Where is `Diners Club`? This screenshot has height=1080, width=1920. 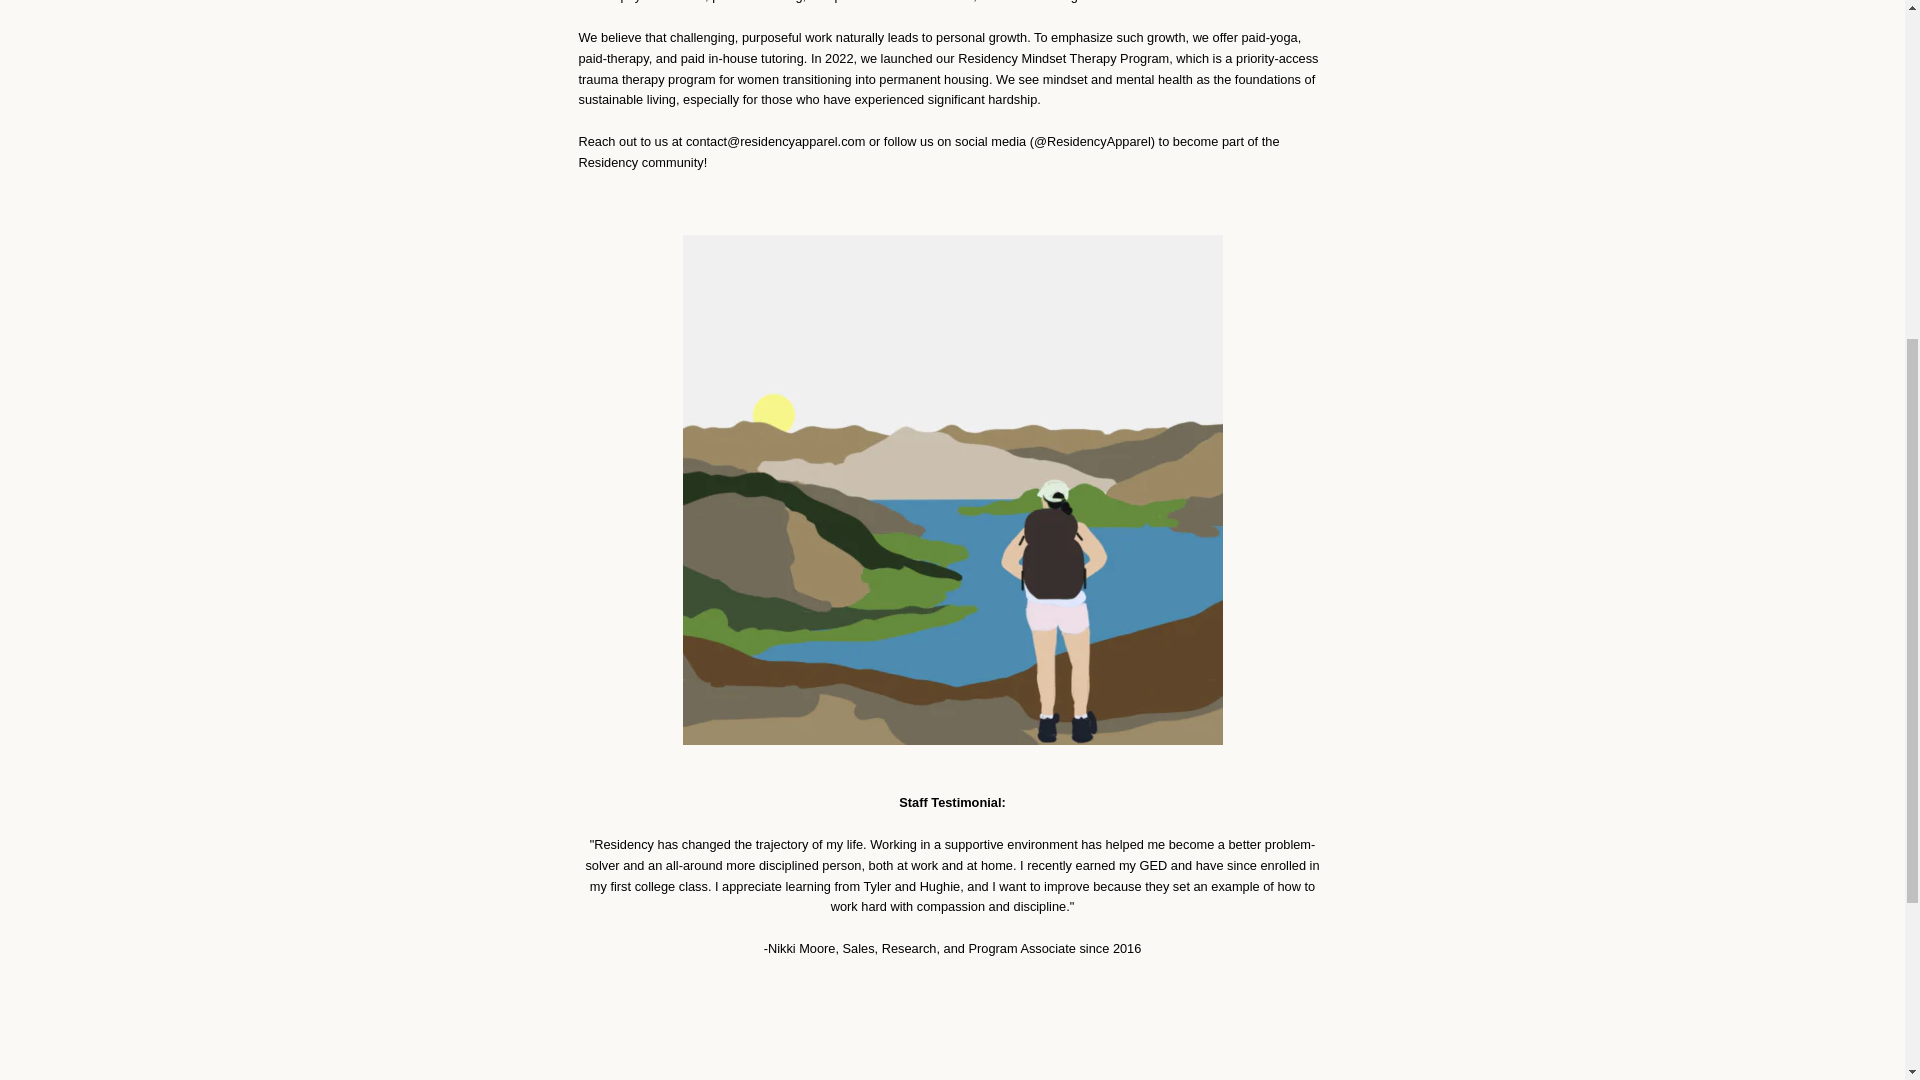
Diners Club is located at coordinates (1257, 374).